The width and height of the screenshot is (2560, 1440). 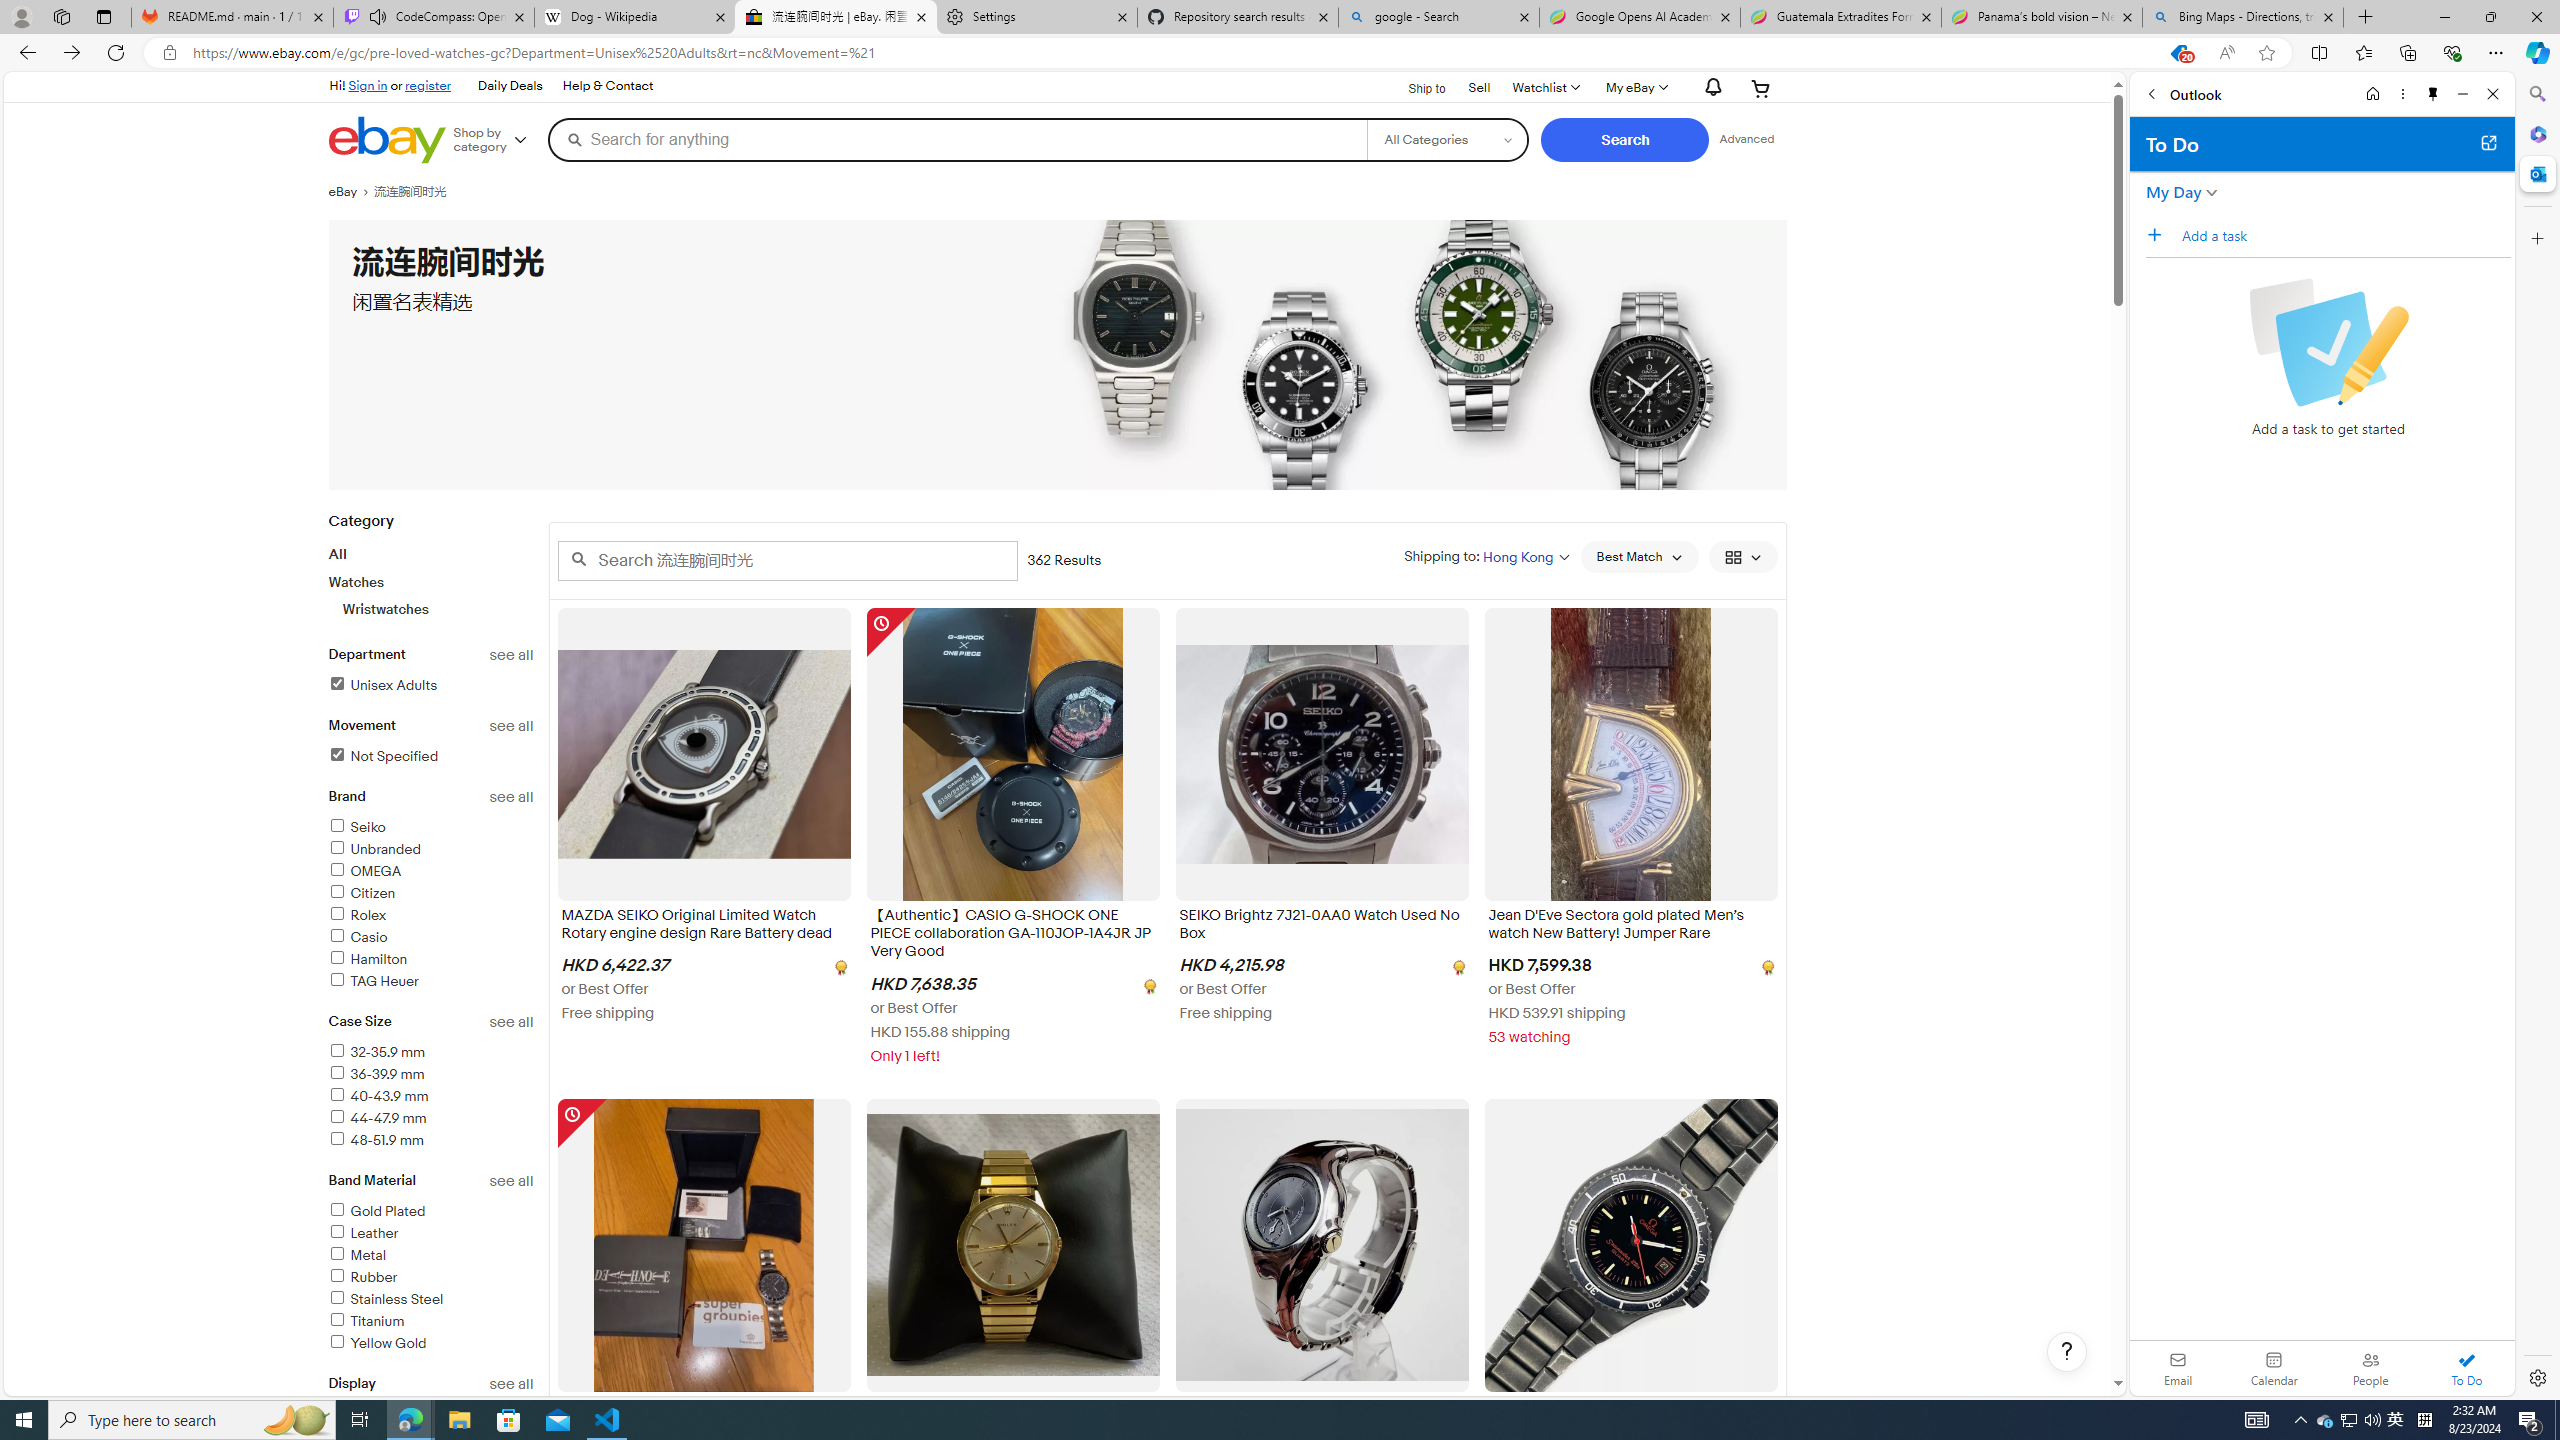 I want to click on Advanced Search, so click(x=1747, y=139).